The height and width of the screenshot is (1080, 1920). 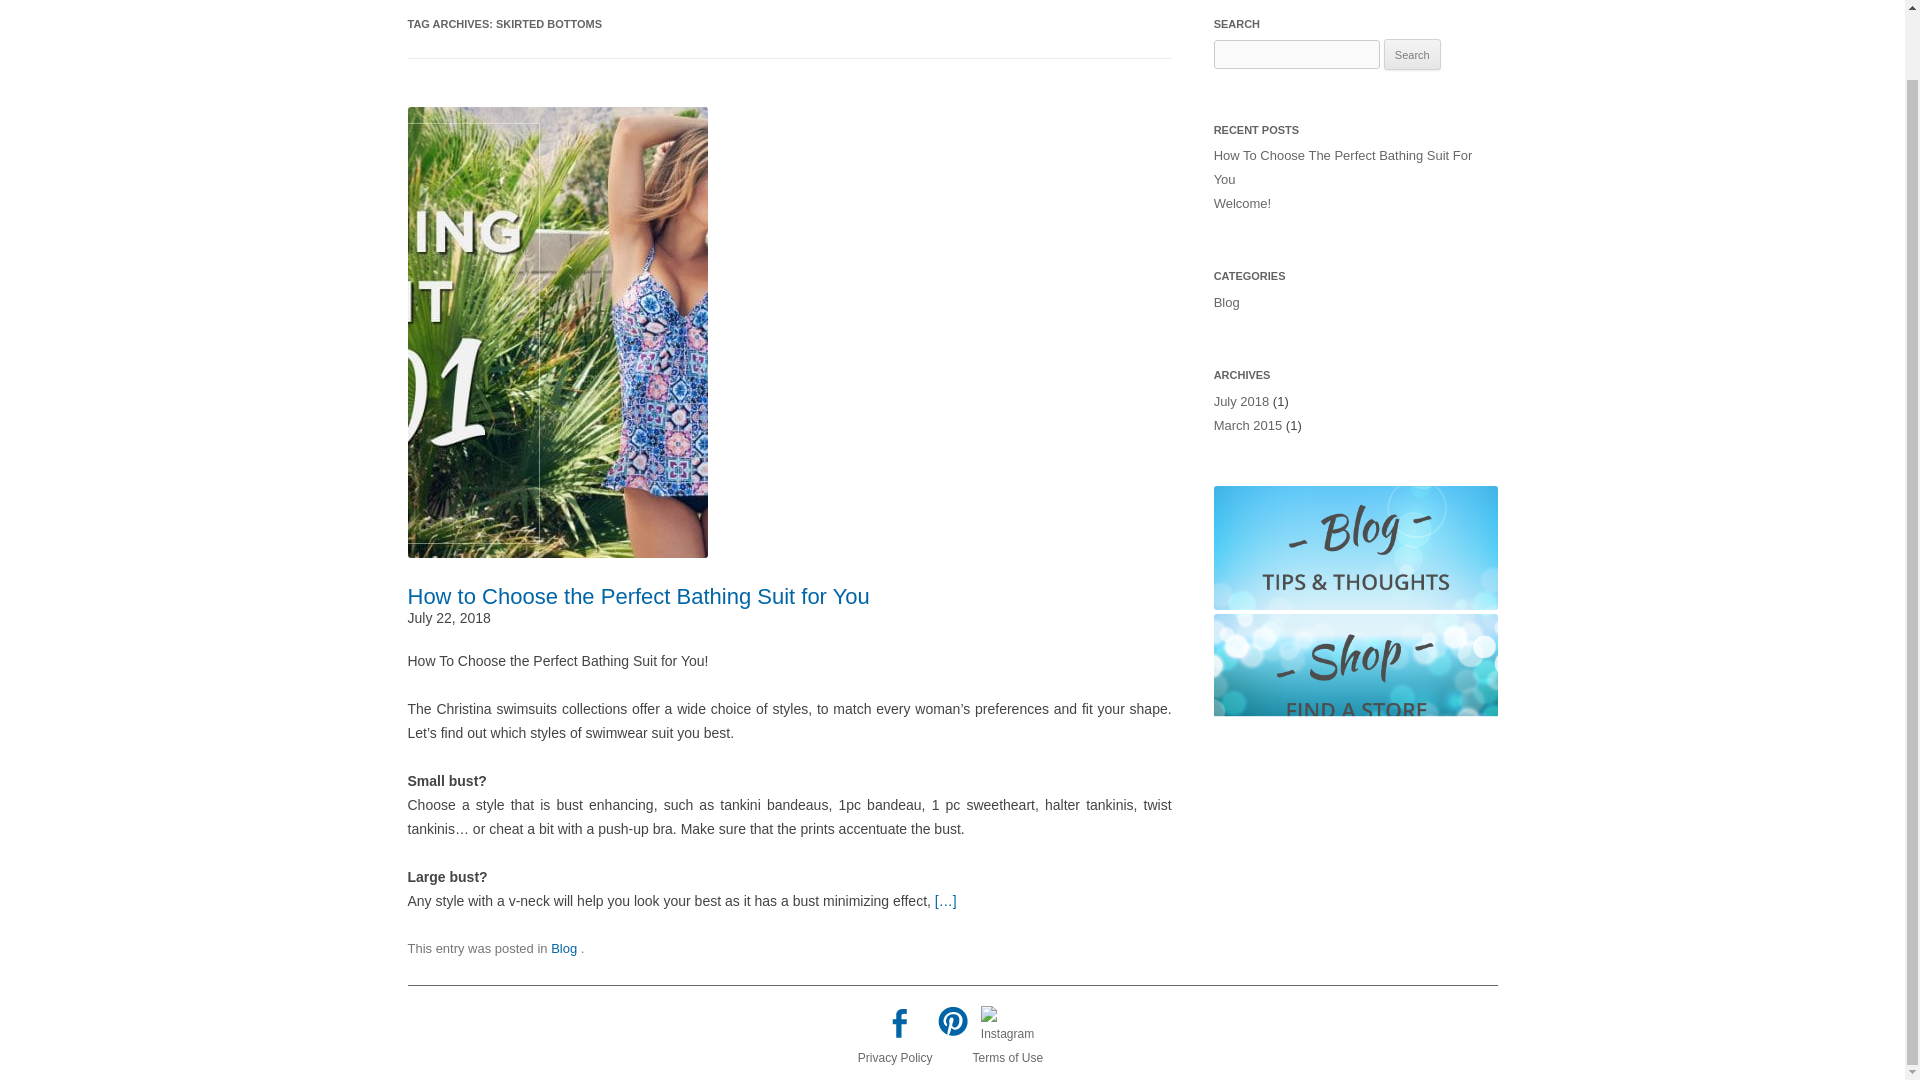 I want to click on Search, so click(x=1412, y=54).